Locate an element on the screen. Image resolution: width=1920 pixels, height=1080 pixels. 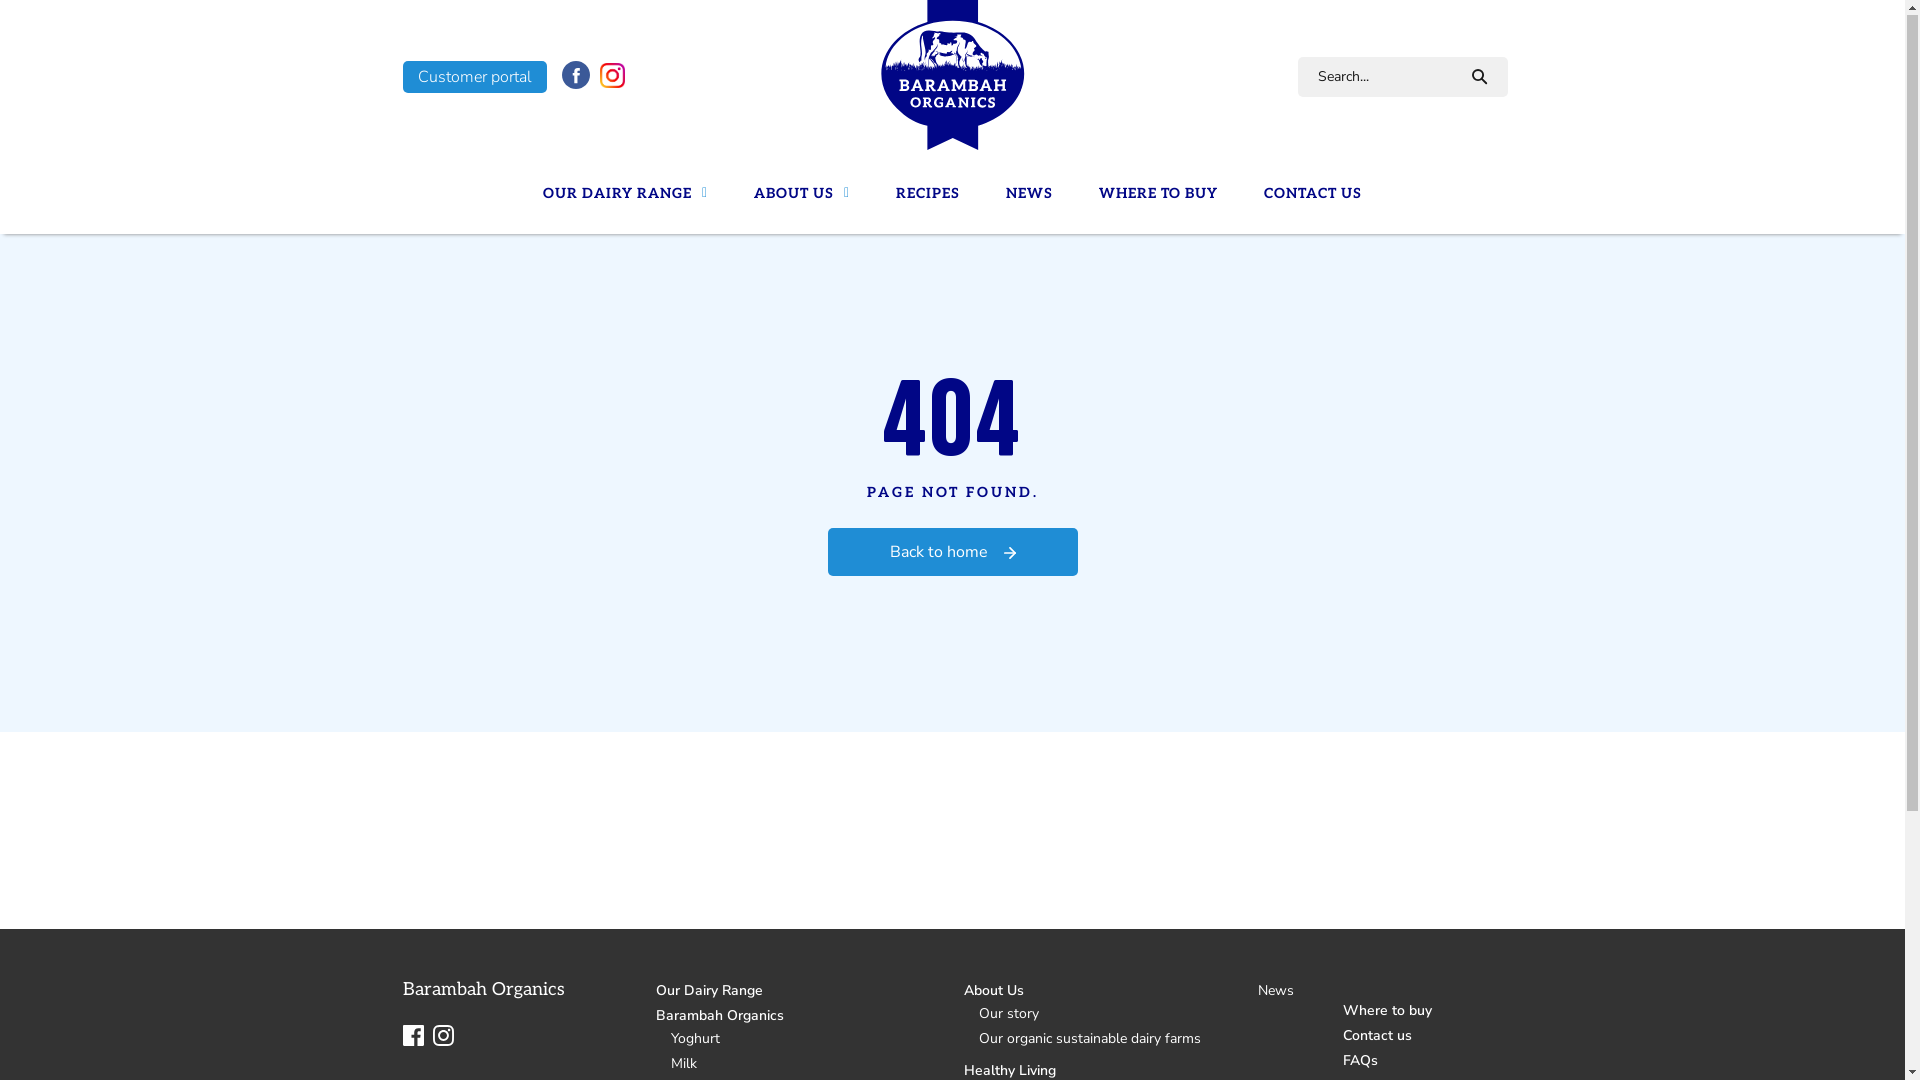
Customer portal is located at coordinates (474, 78).